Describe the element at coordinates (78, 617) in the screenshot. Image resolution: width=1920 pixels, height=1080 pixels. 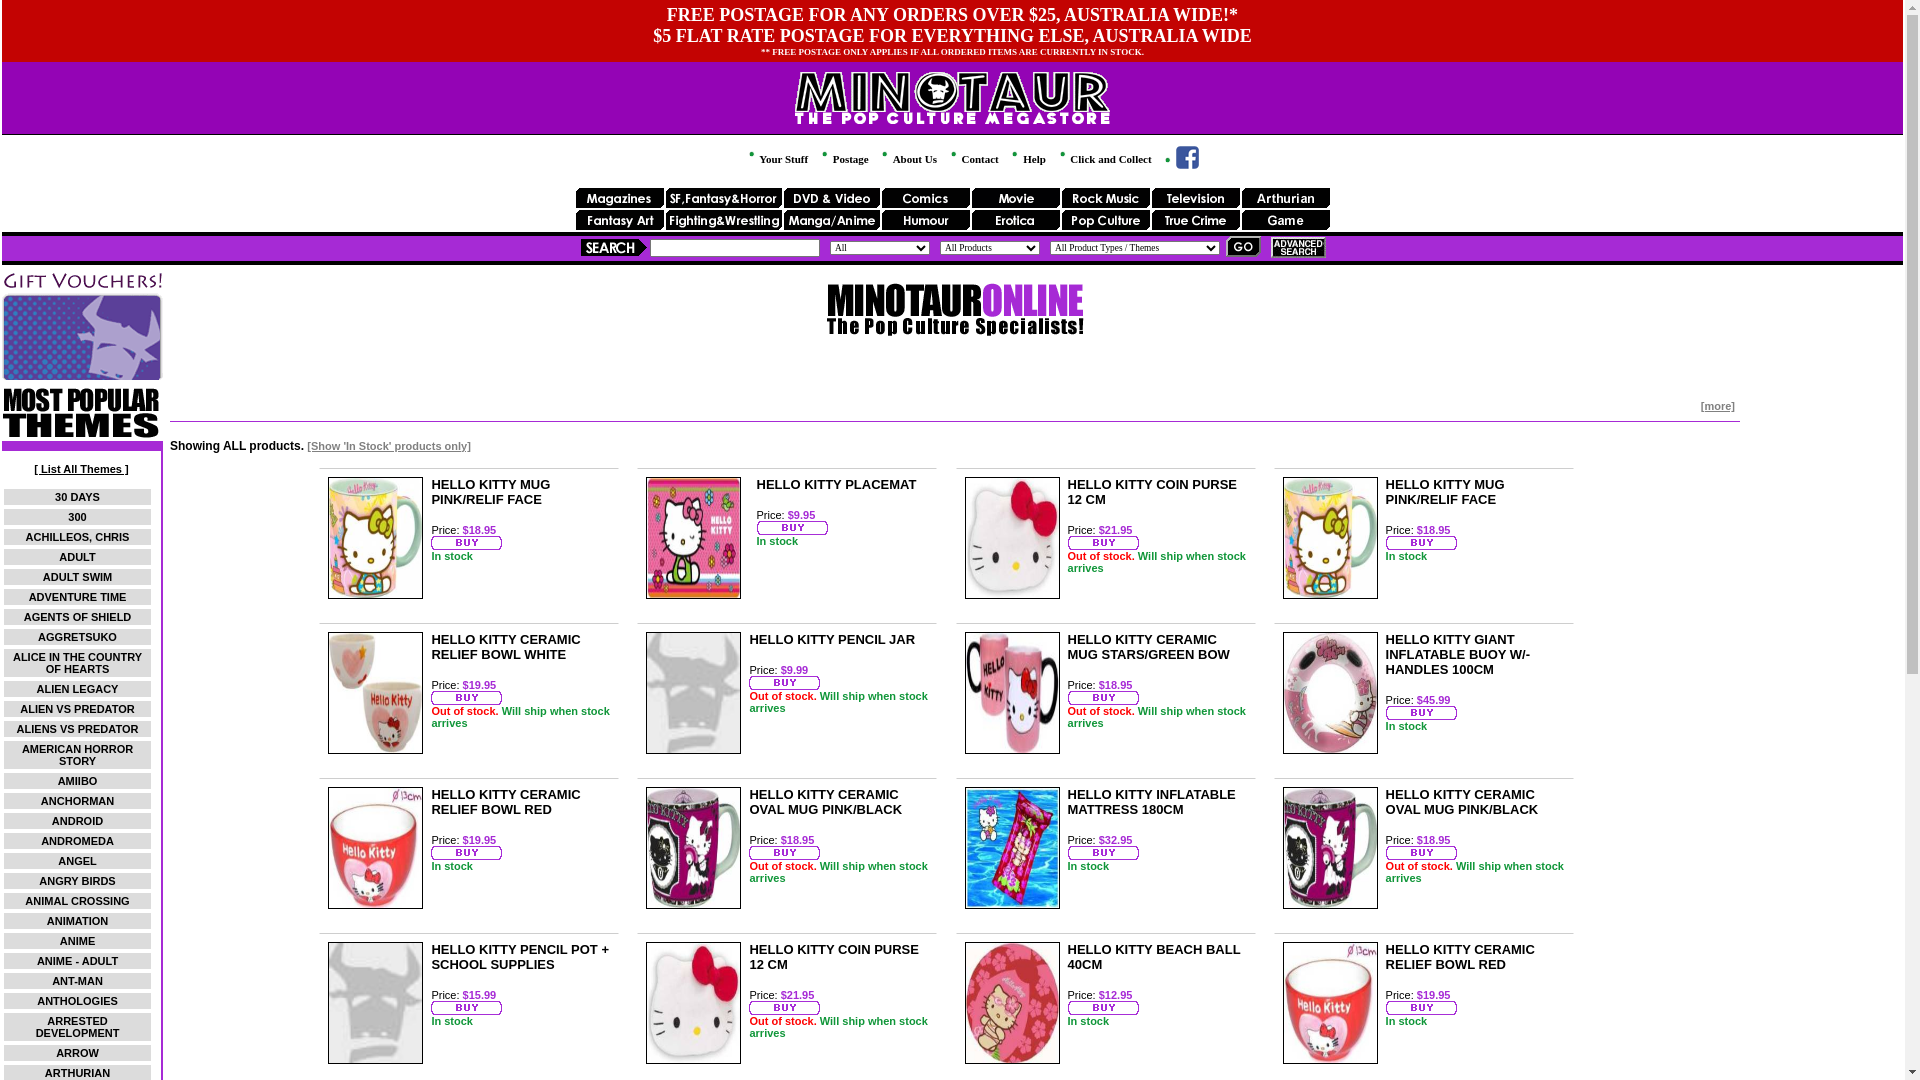
I see `AGENTS OF SHIELD` at that location.